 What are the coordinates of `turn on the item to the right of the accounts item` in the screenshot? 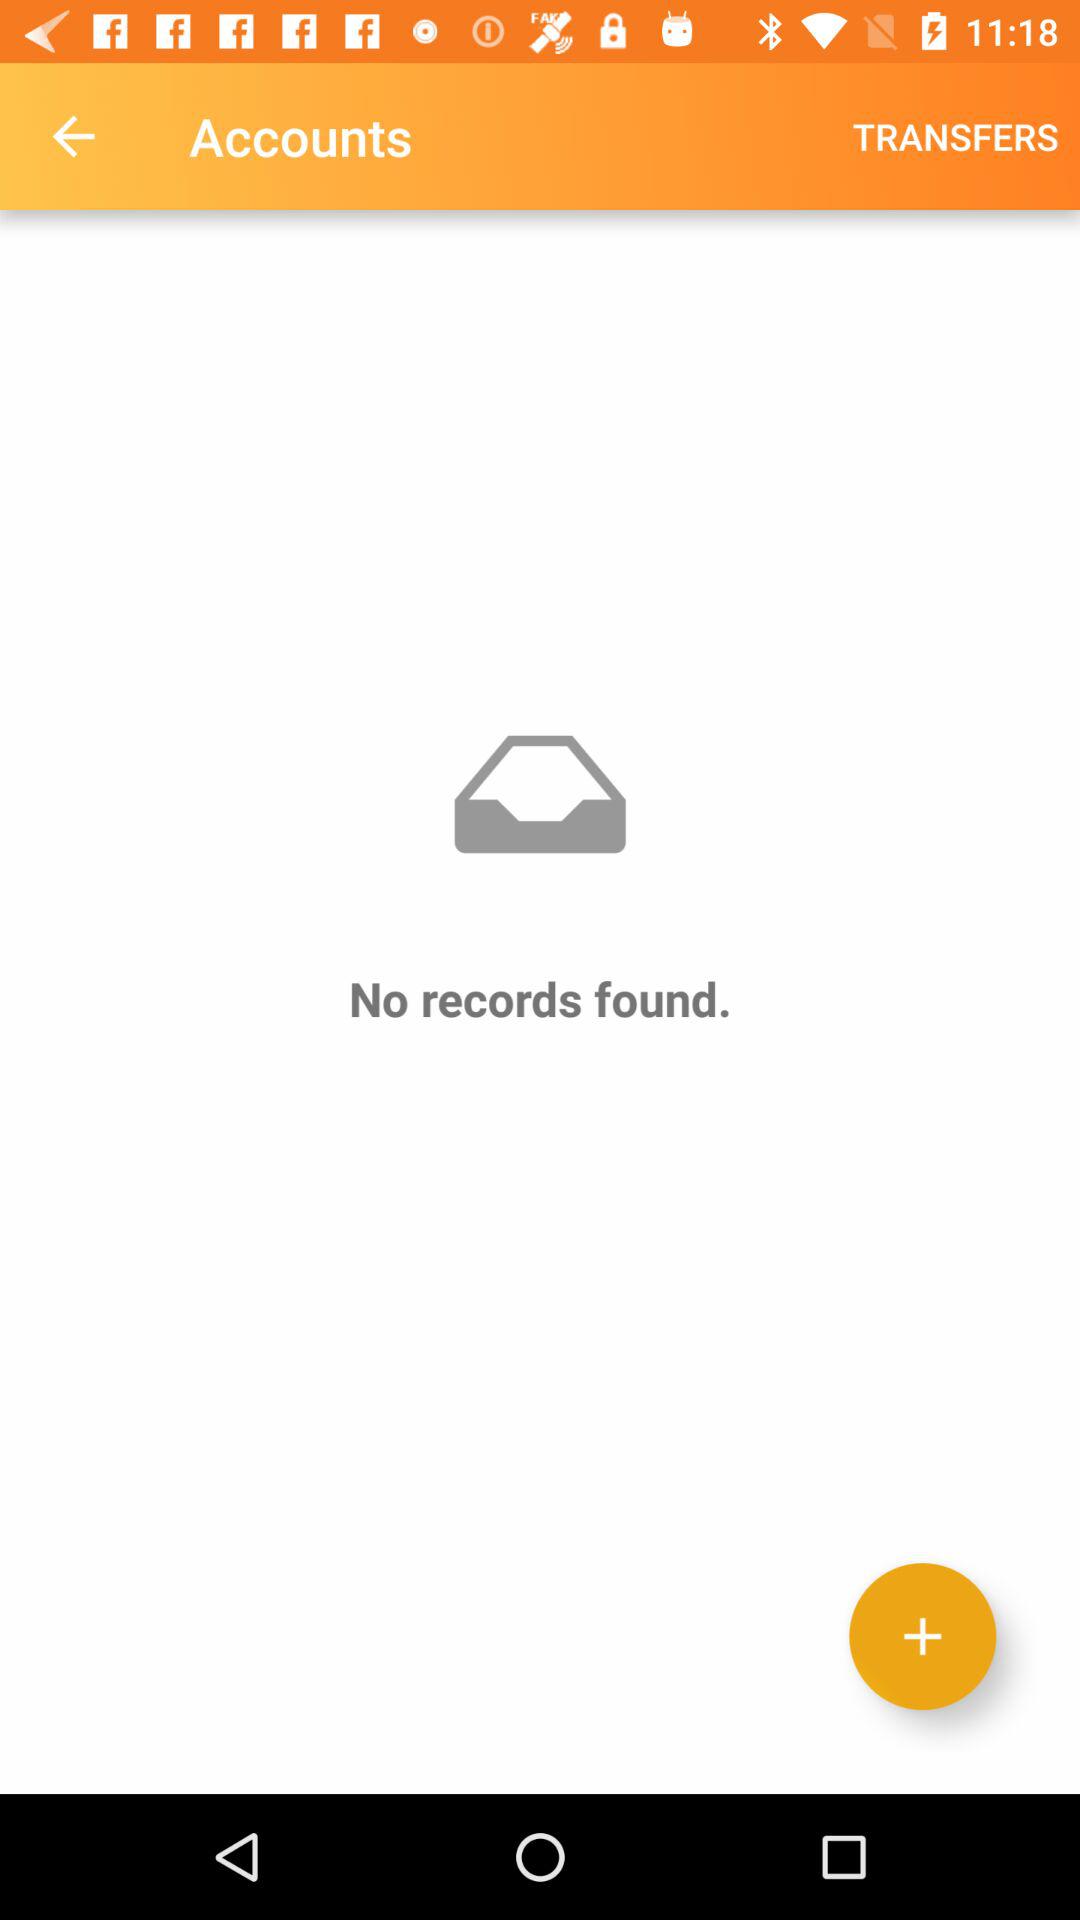 It's located at (956, 136).